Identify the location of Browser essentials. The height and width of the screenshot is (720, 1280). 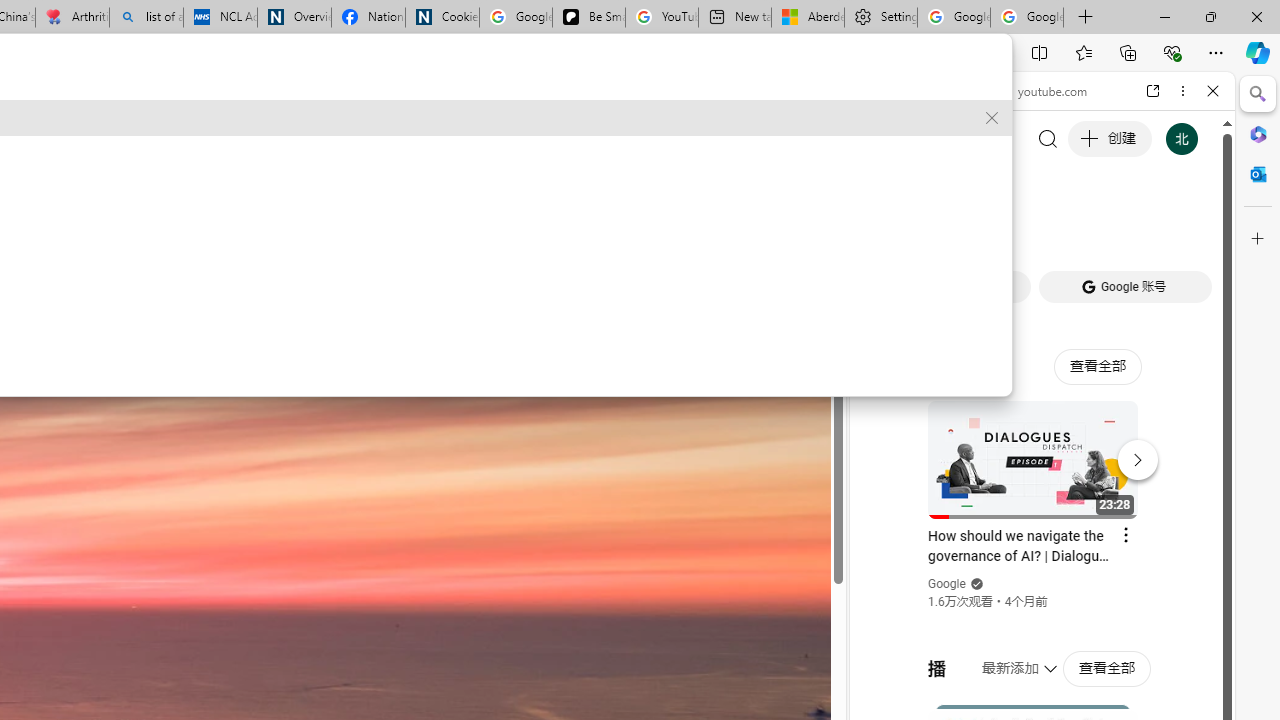
(1172, 52).